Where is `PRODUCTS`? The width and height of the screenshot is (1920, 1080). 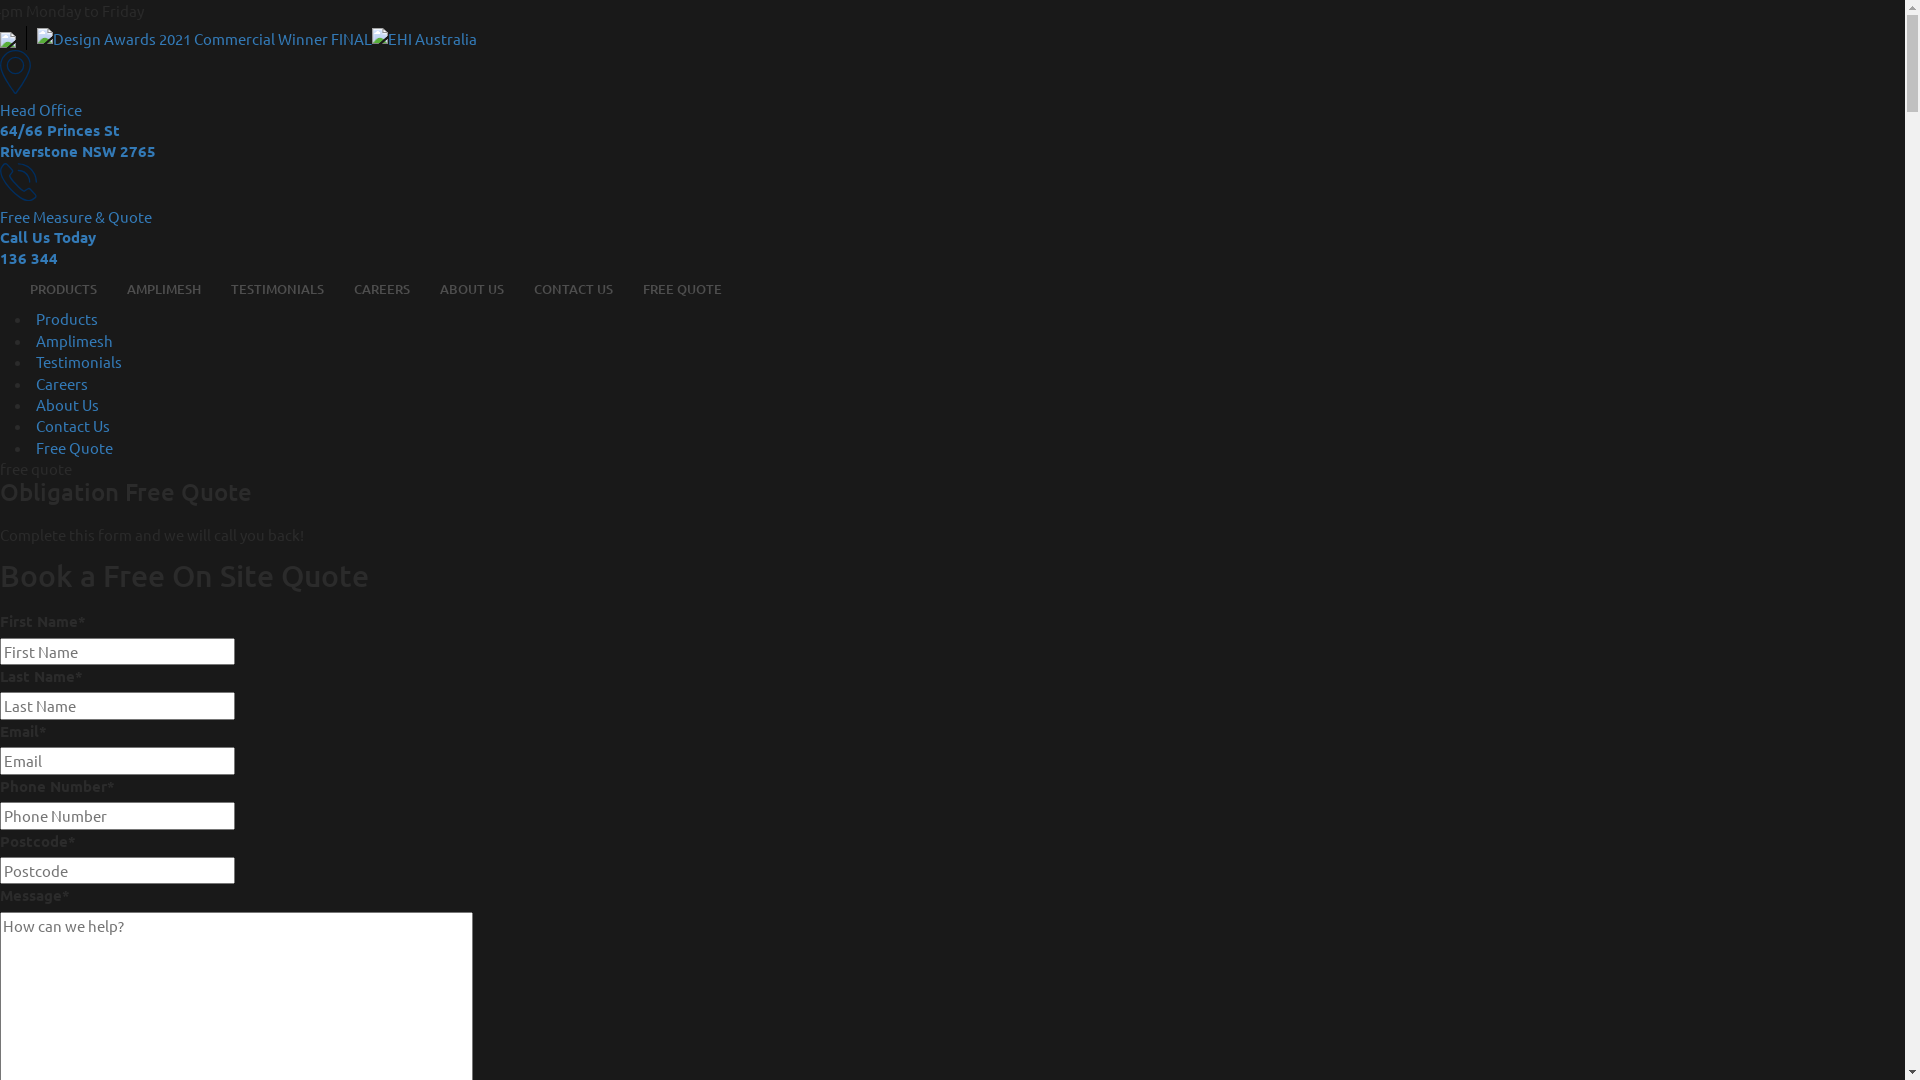
PRODUCTS is located at coordinates (64, 290).